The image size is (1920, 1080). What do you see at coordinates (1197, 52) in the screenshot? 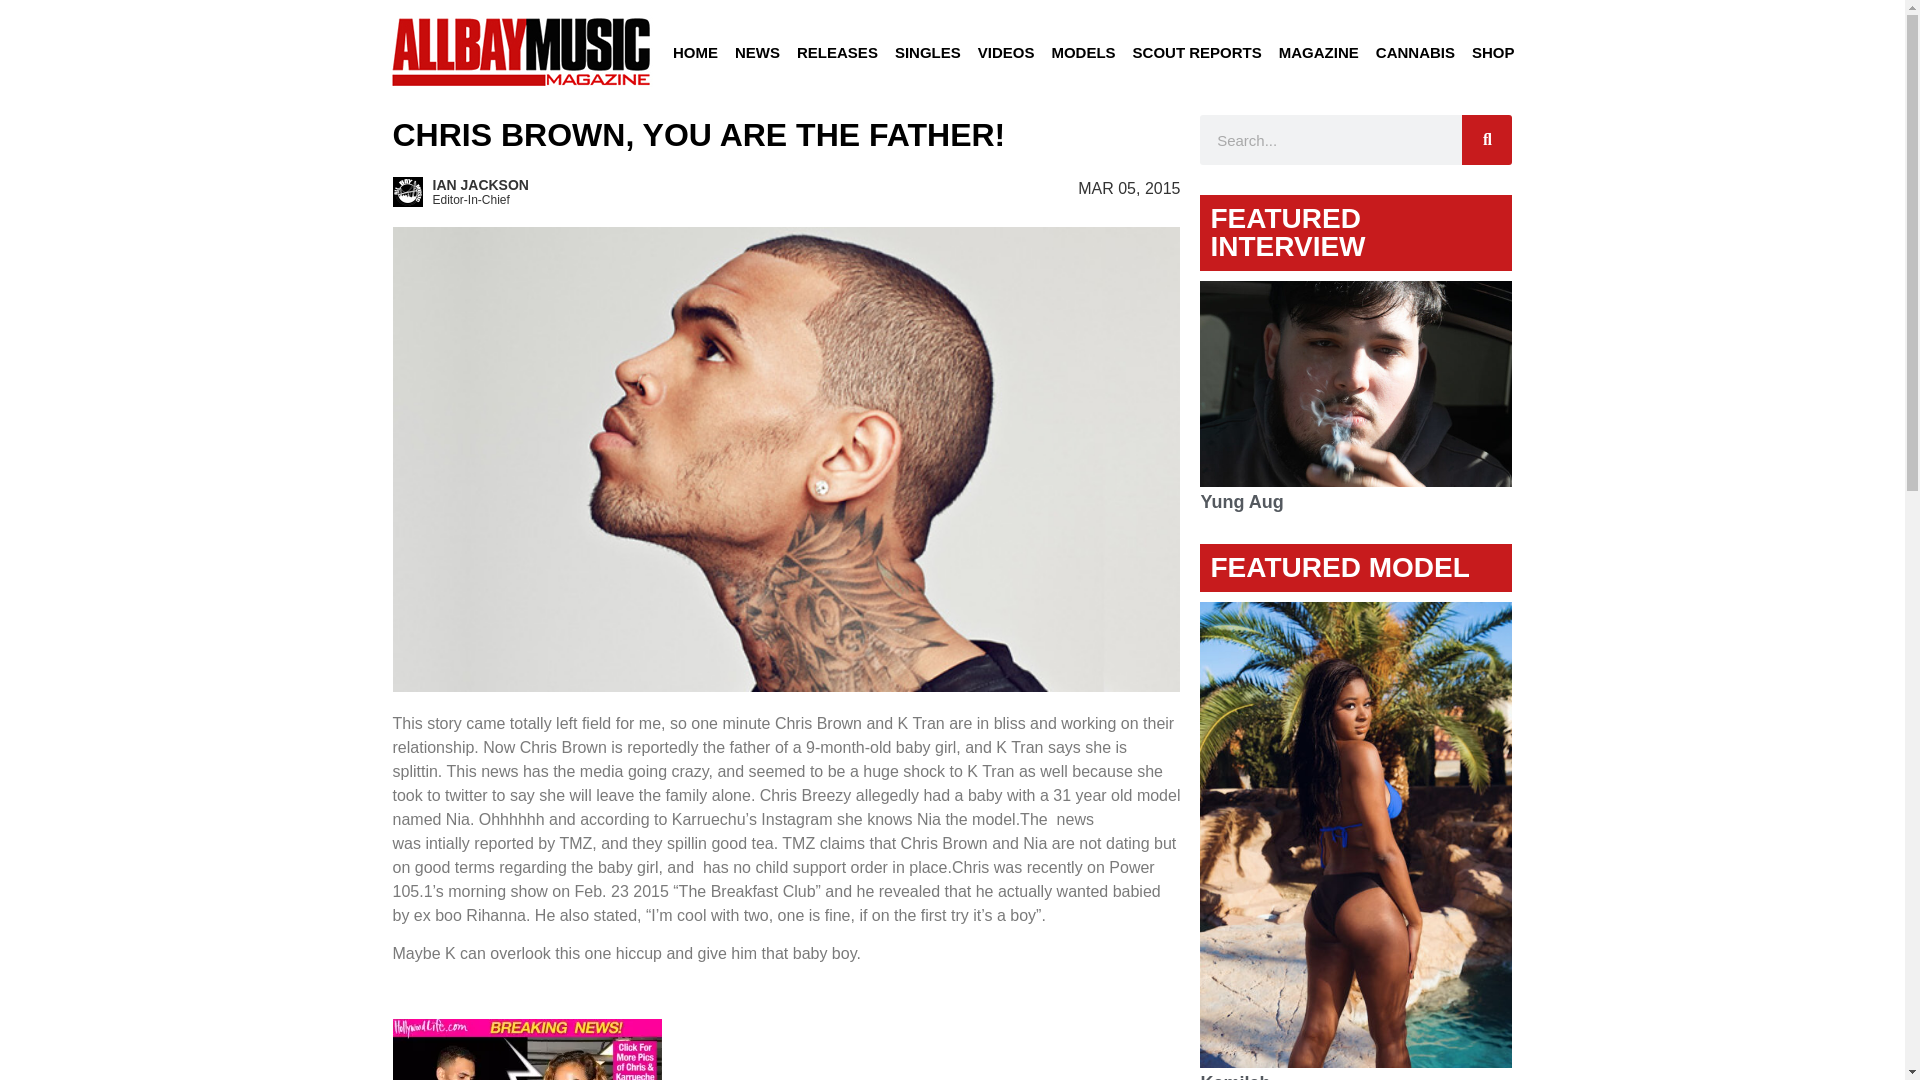
I see `SCOUT REPORTS` at bounding box center [1197, 52].